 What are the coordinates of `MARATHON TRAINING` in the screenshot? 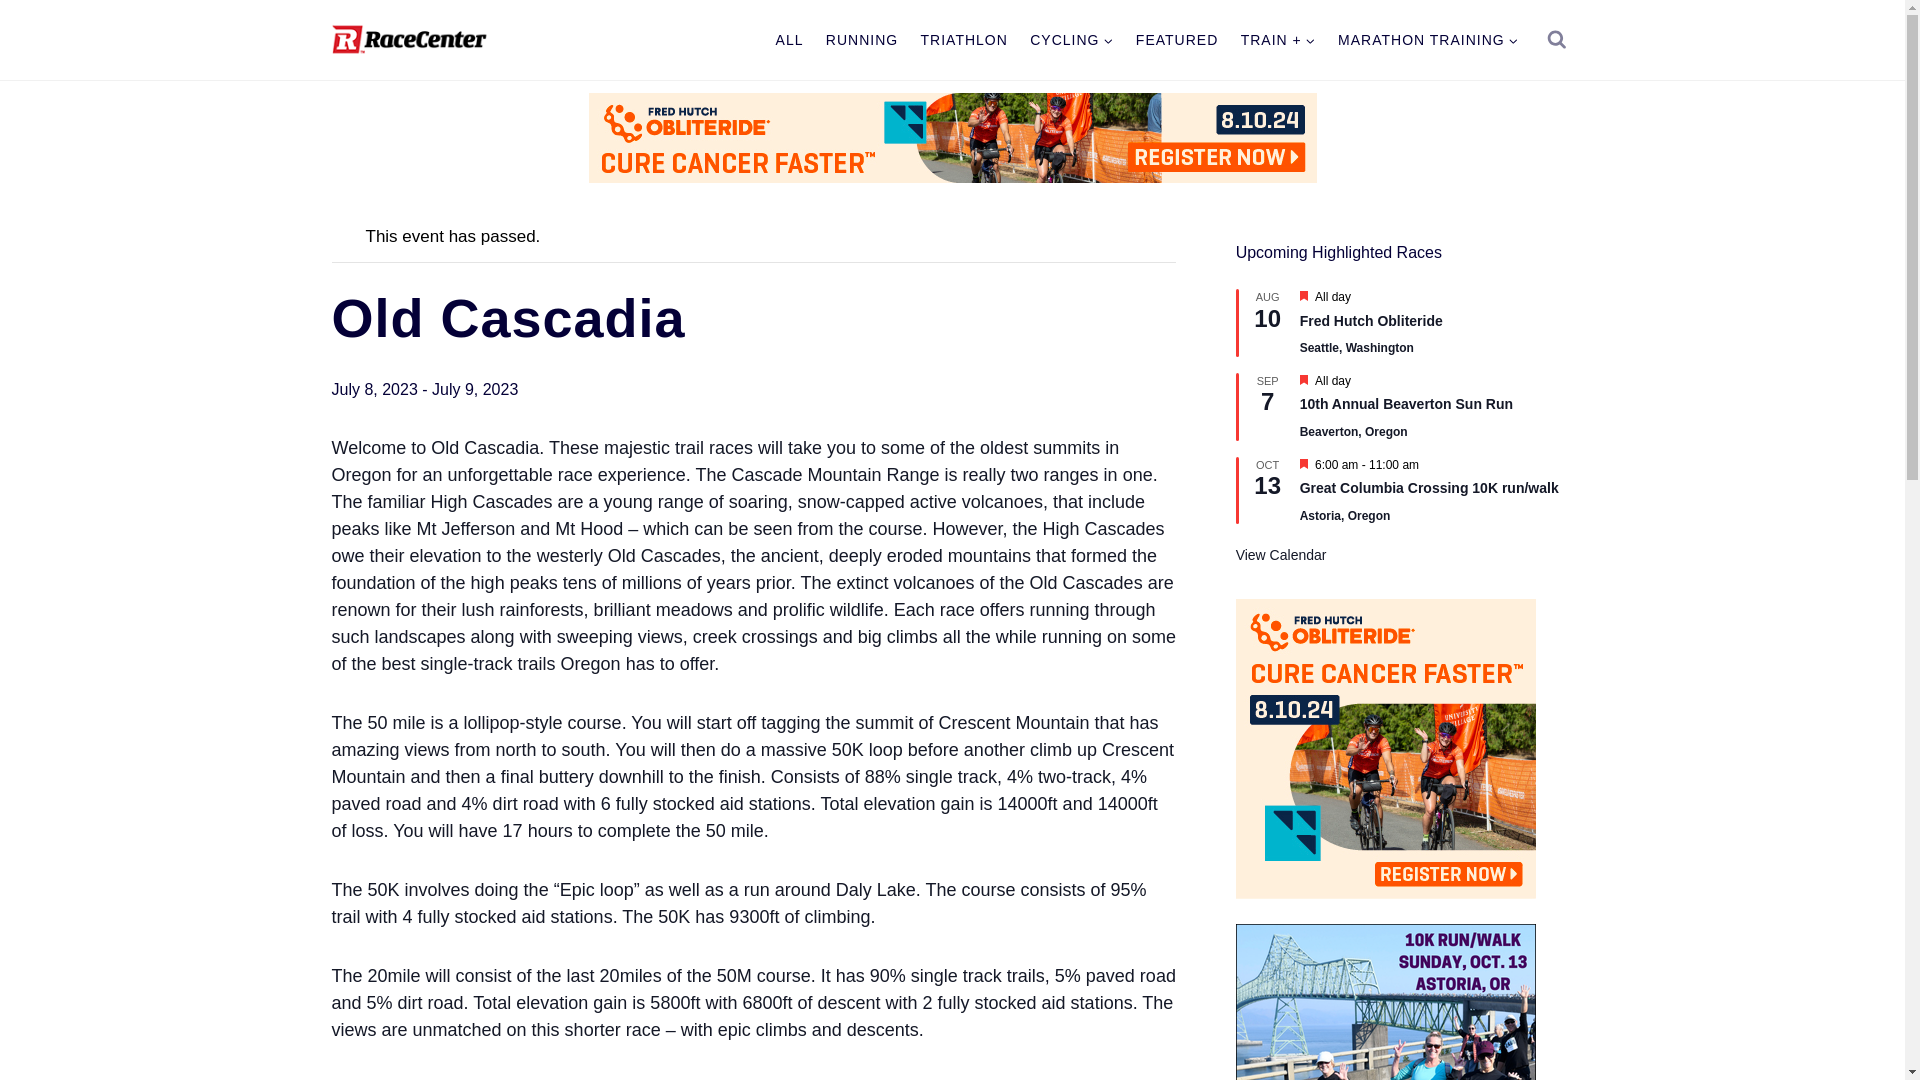 It's located at (1428, 40).